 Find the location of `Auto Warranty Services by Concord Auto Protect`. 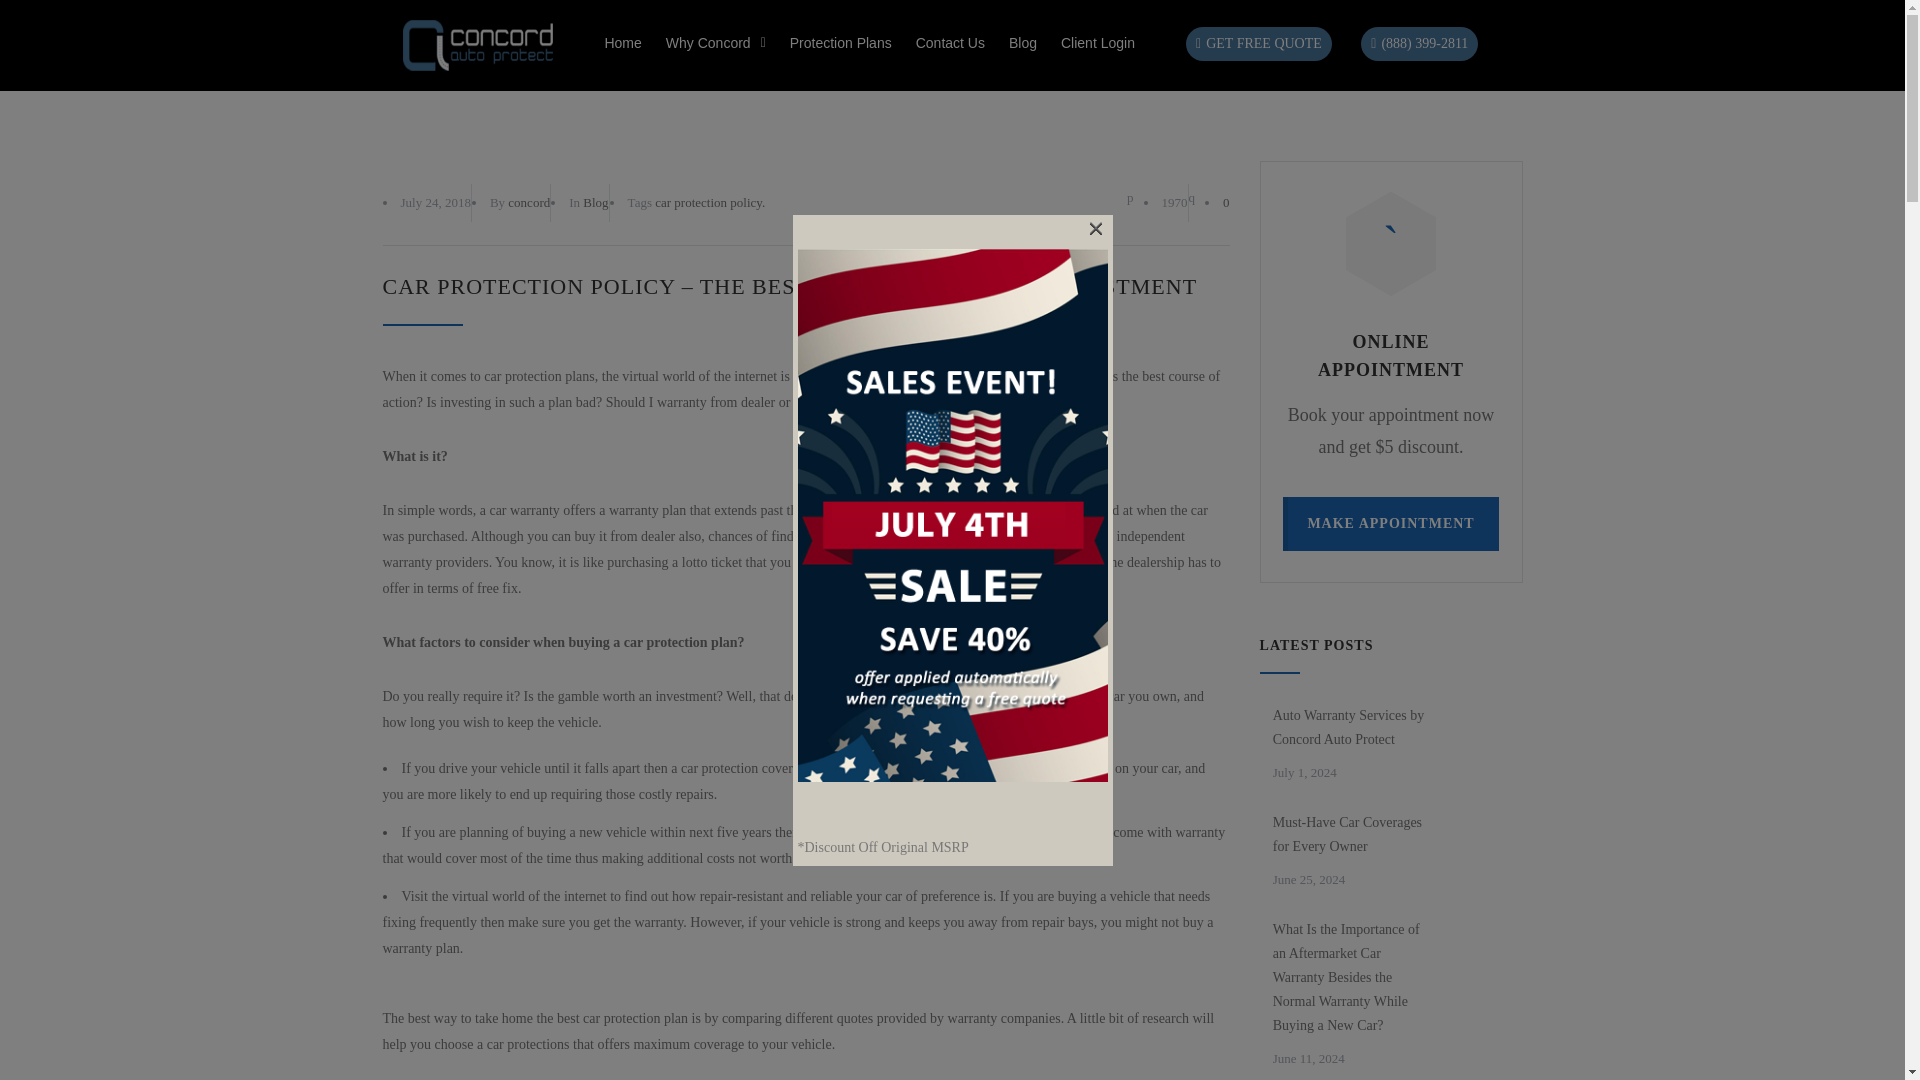

Auto Warranty Services by Concord Auto Protect is located at coordinates (1352, 728).